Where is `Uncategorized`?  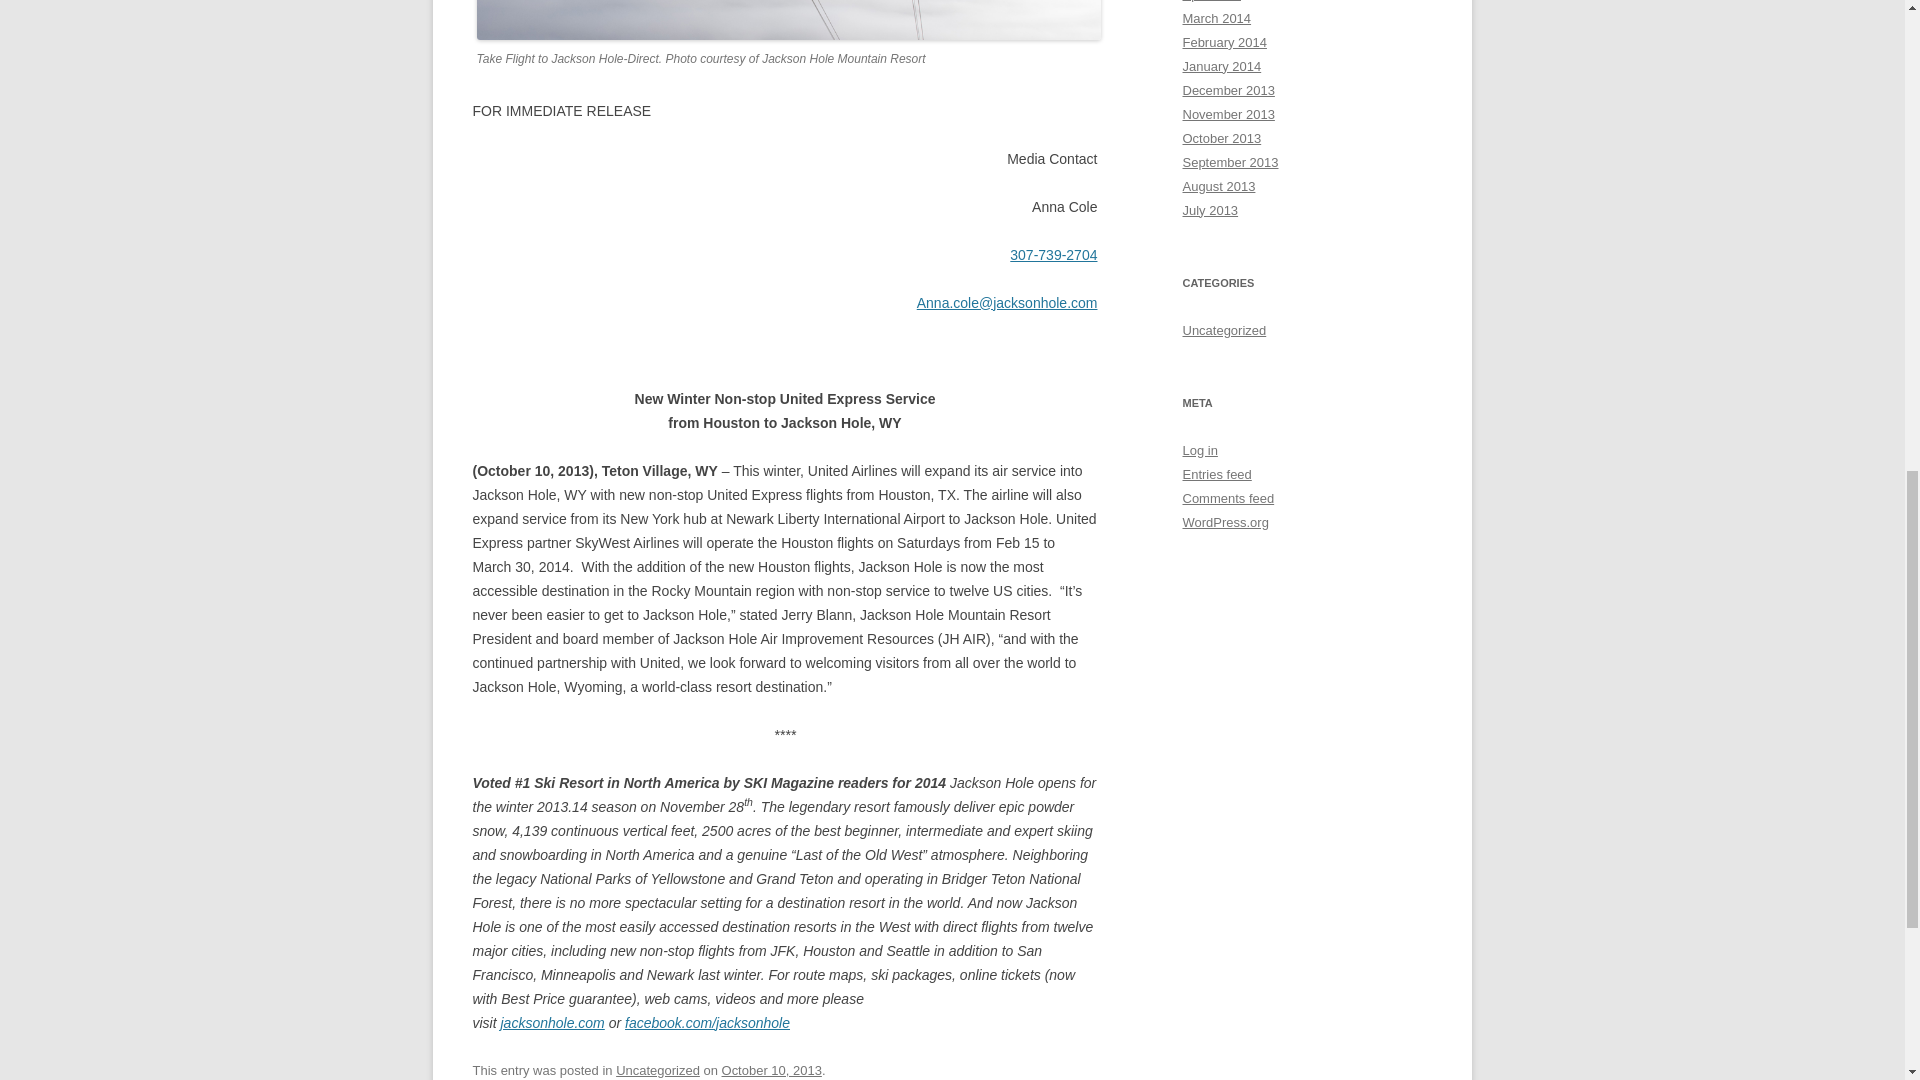 Uncategorized is located at coordinates (658, 1070).